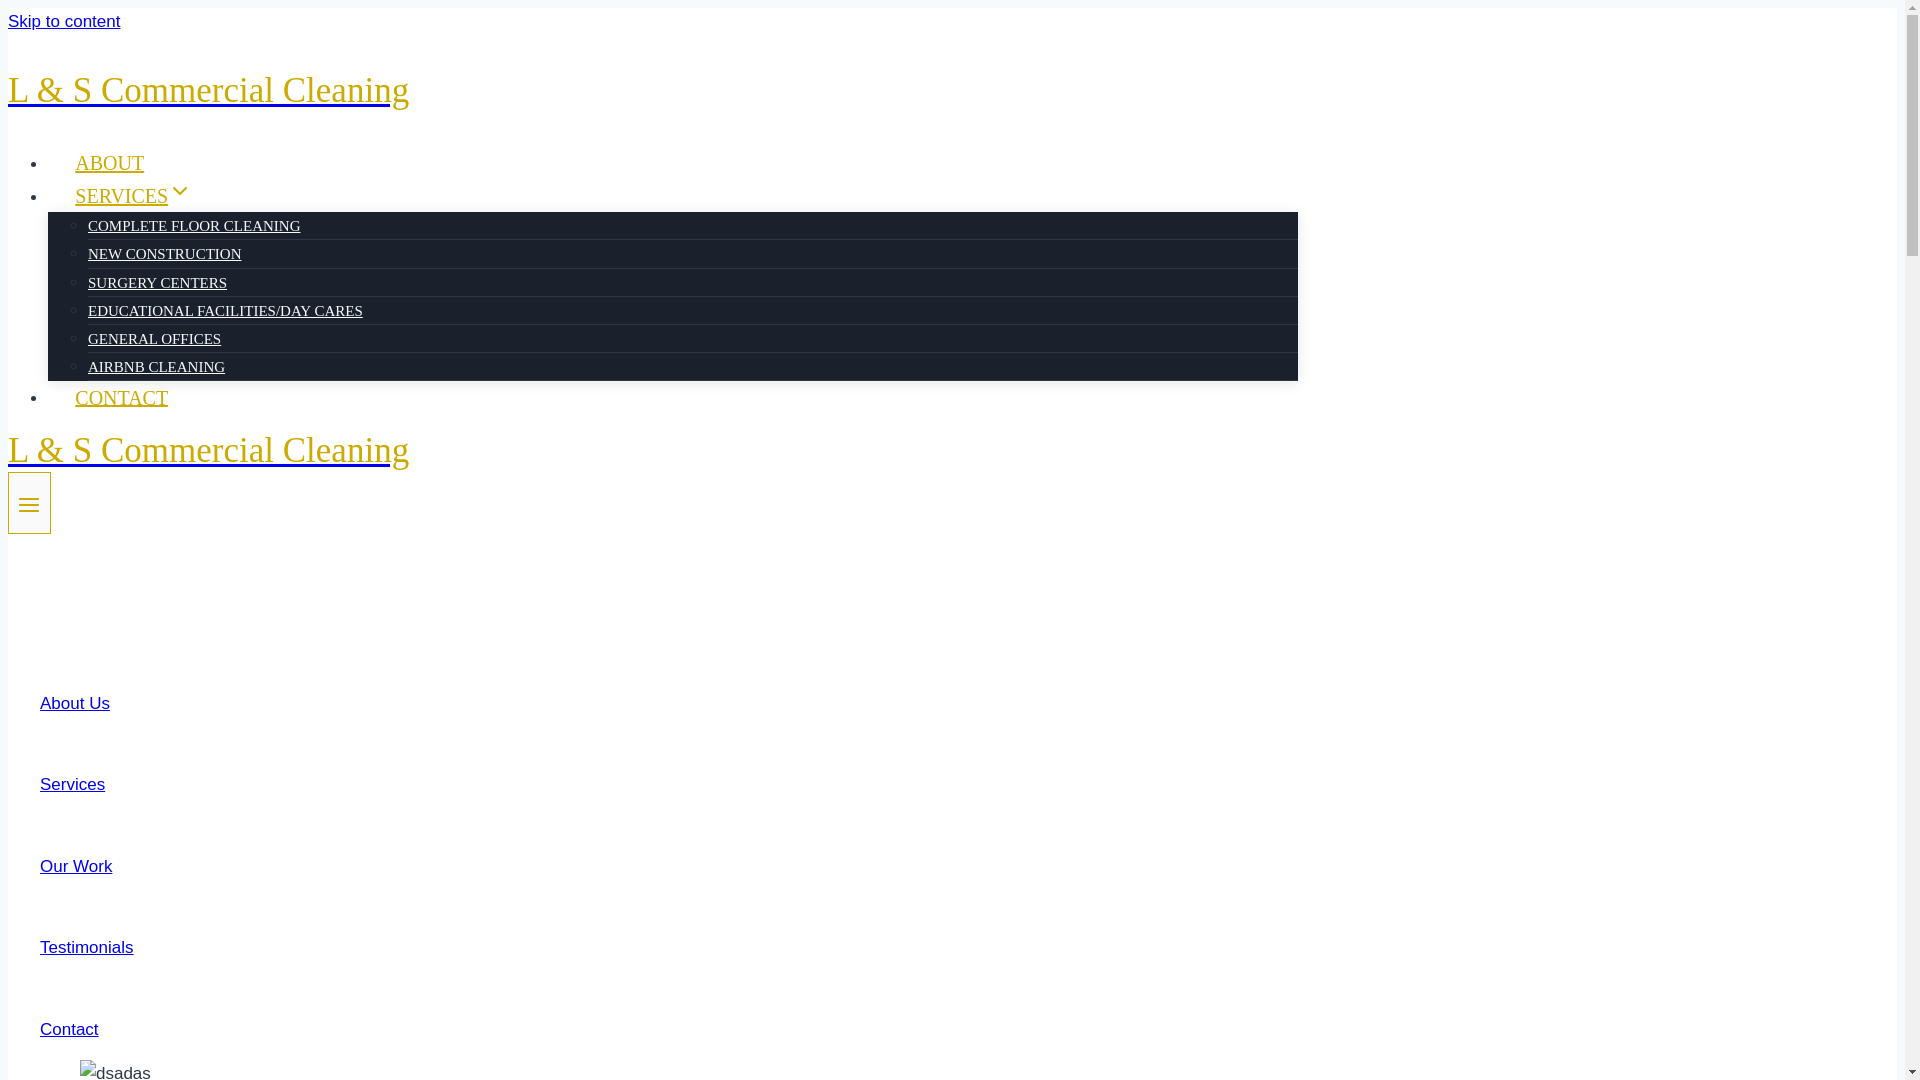 The height and width of the screenshot is (1080, 1920). I want to click on Testimonials, so click(87, 960).